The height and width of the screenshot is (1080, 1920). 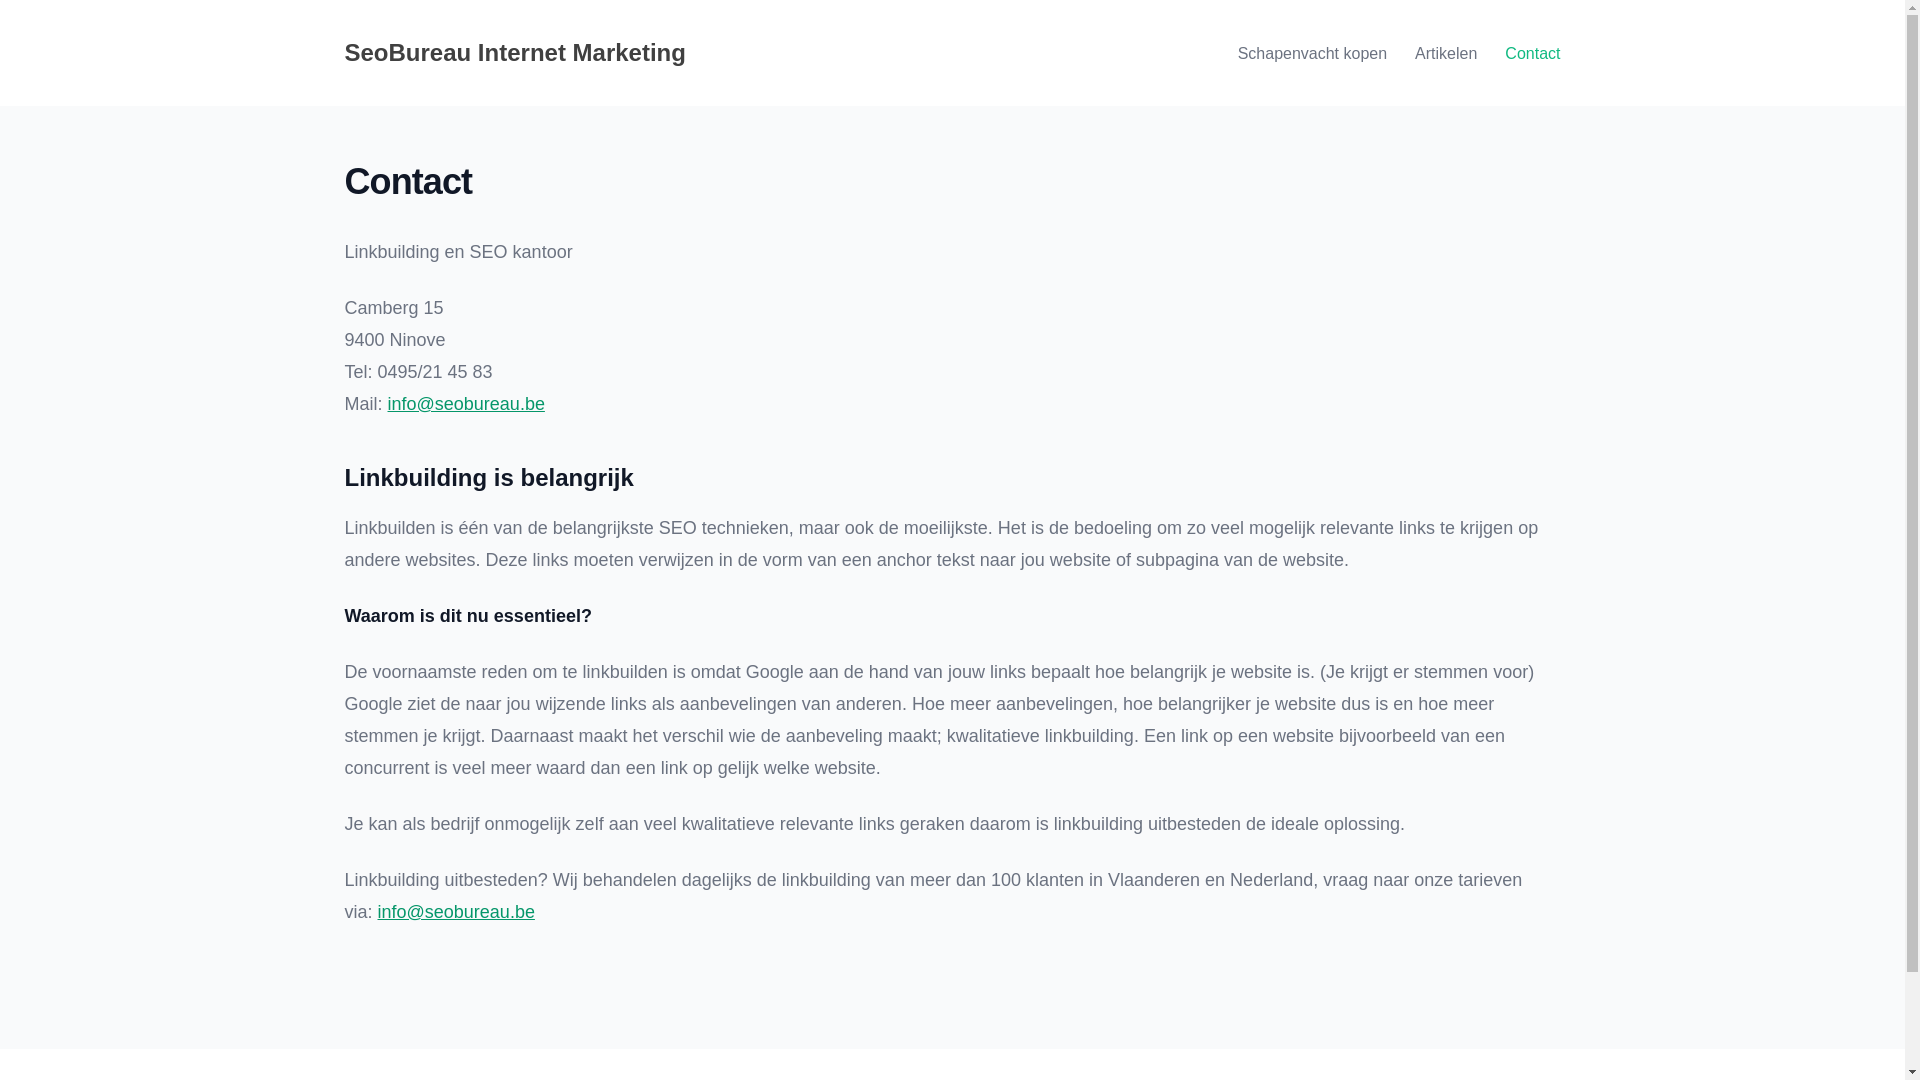 What do you see at coordinates (1312, 53) in the screenshot?
I see `Schapenvacht kopen` at bounding box center [1312, 53].